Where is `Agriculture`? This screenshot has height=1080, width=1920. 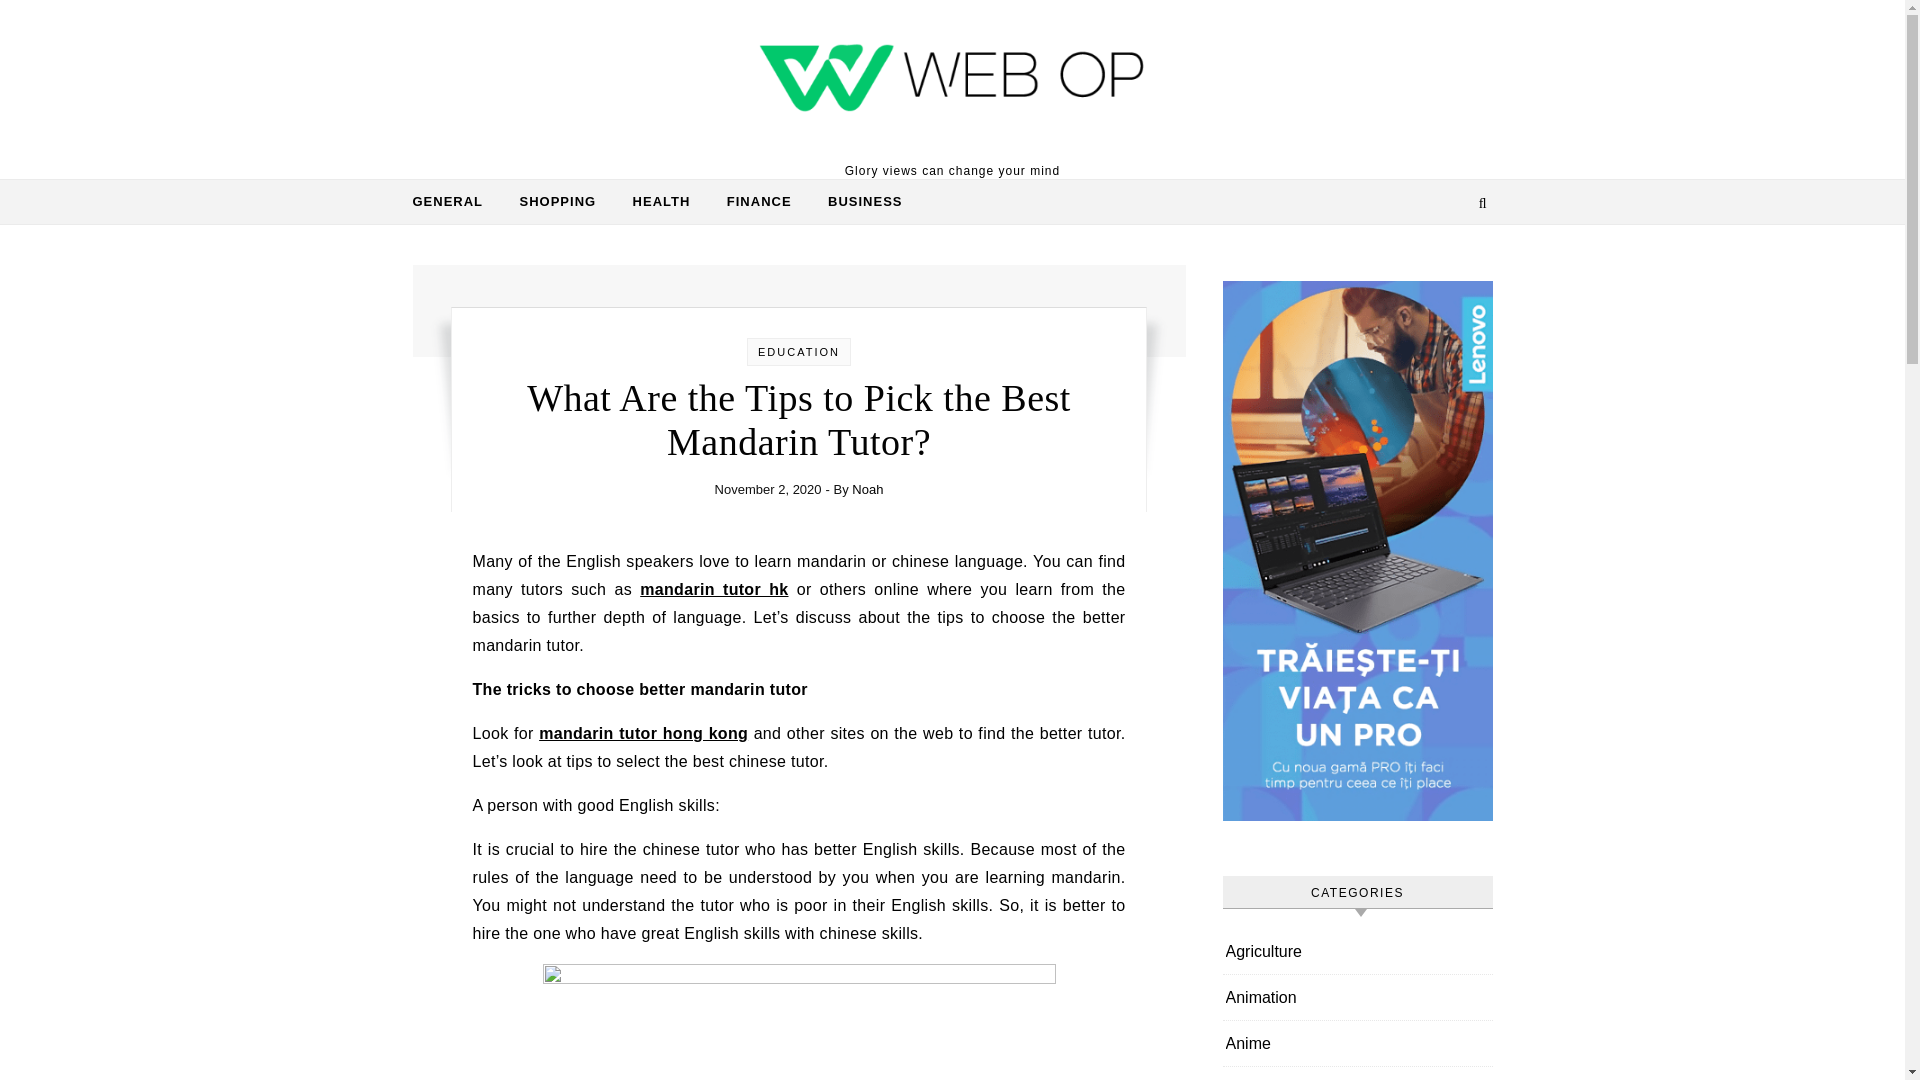
Agriculture is located at coordinates (1264, 951).